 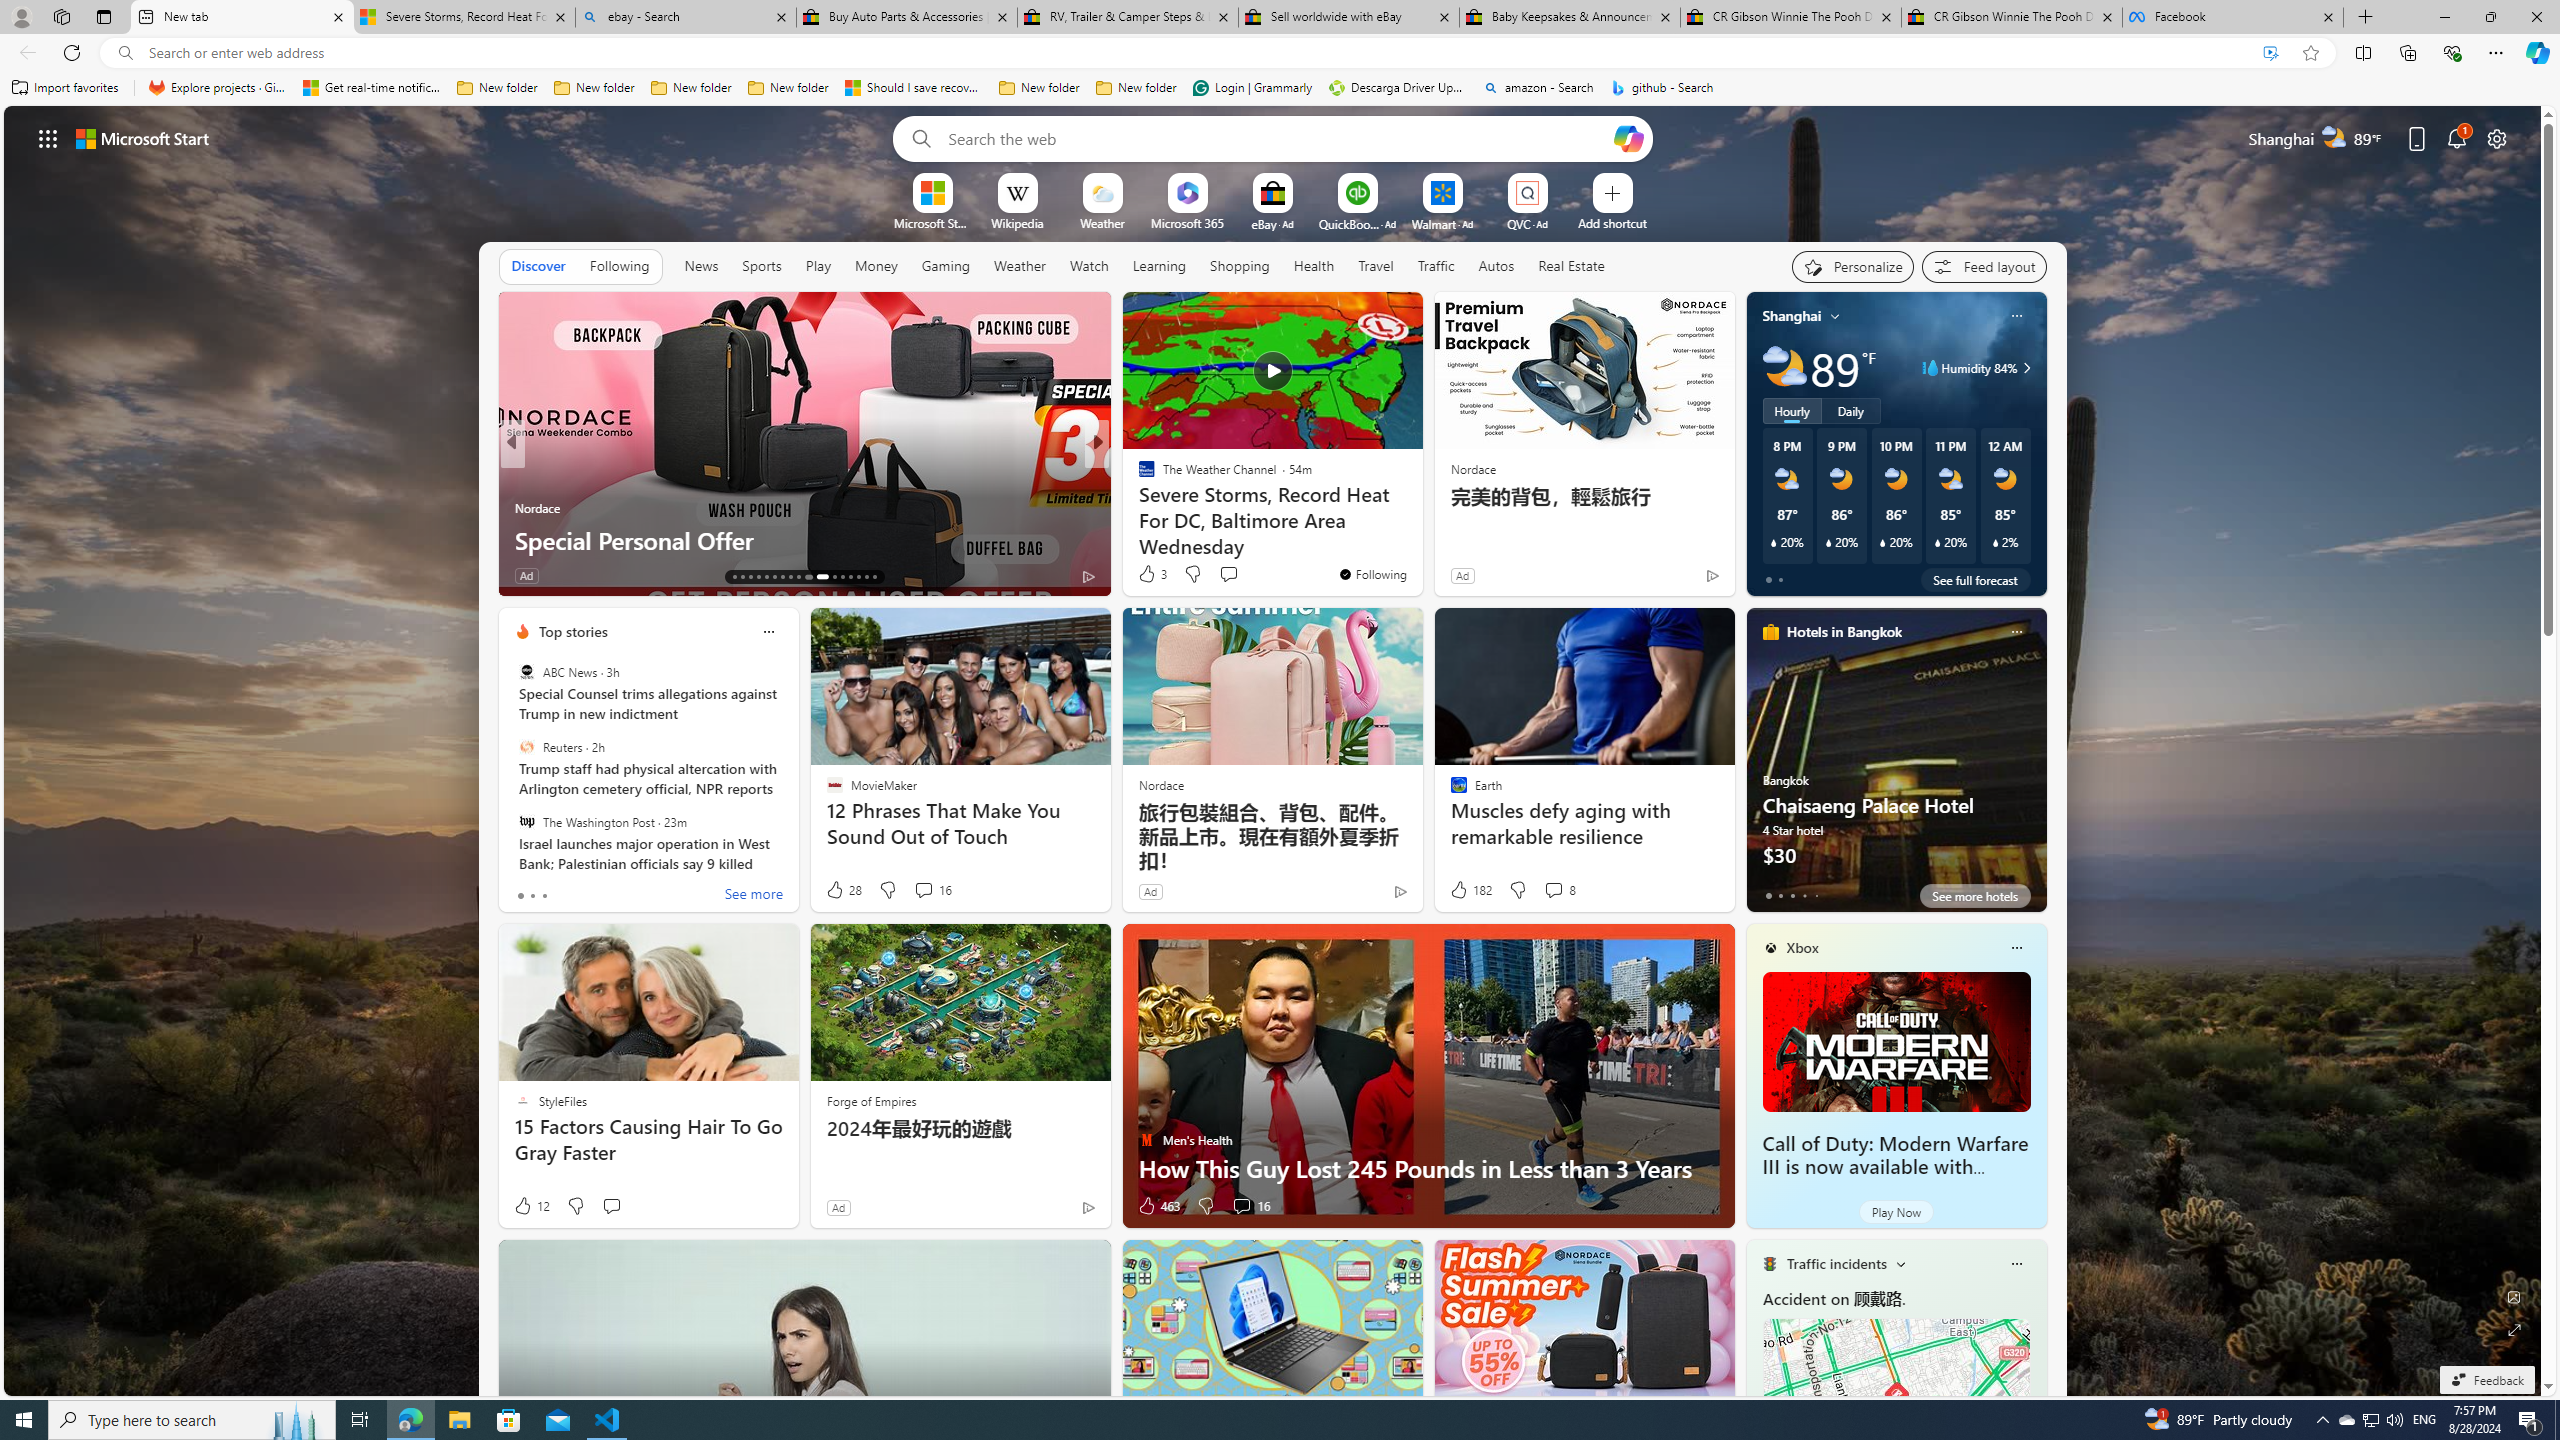 What do you see at coordinates (1152, 574) in the screenshot?
I see `3 Like` at bounding box center [1152, 574].